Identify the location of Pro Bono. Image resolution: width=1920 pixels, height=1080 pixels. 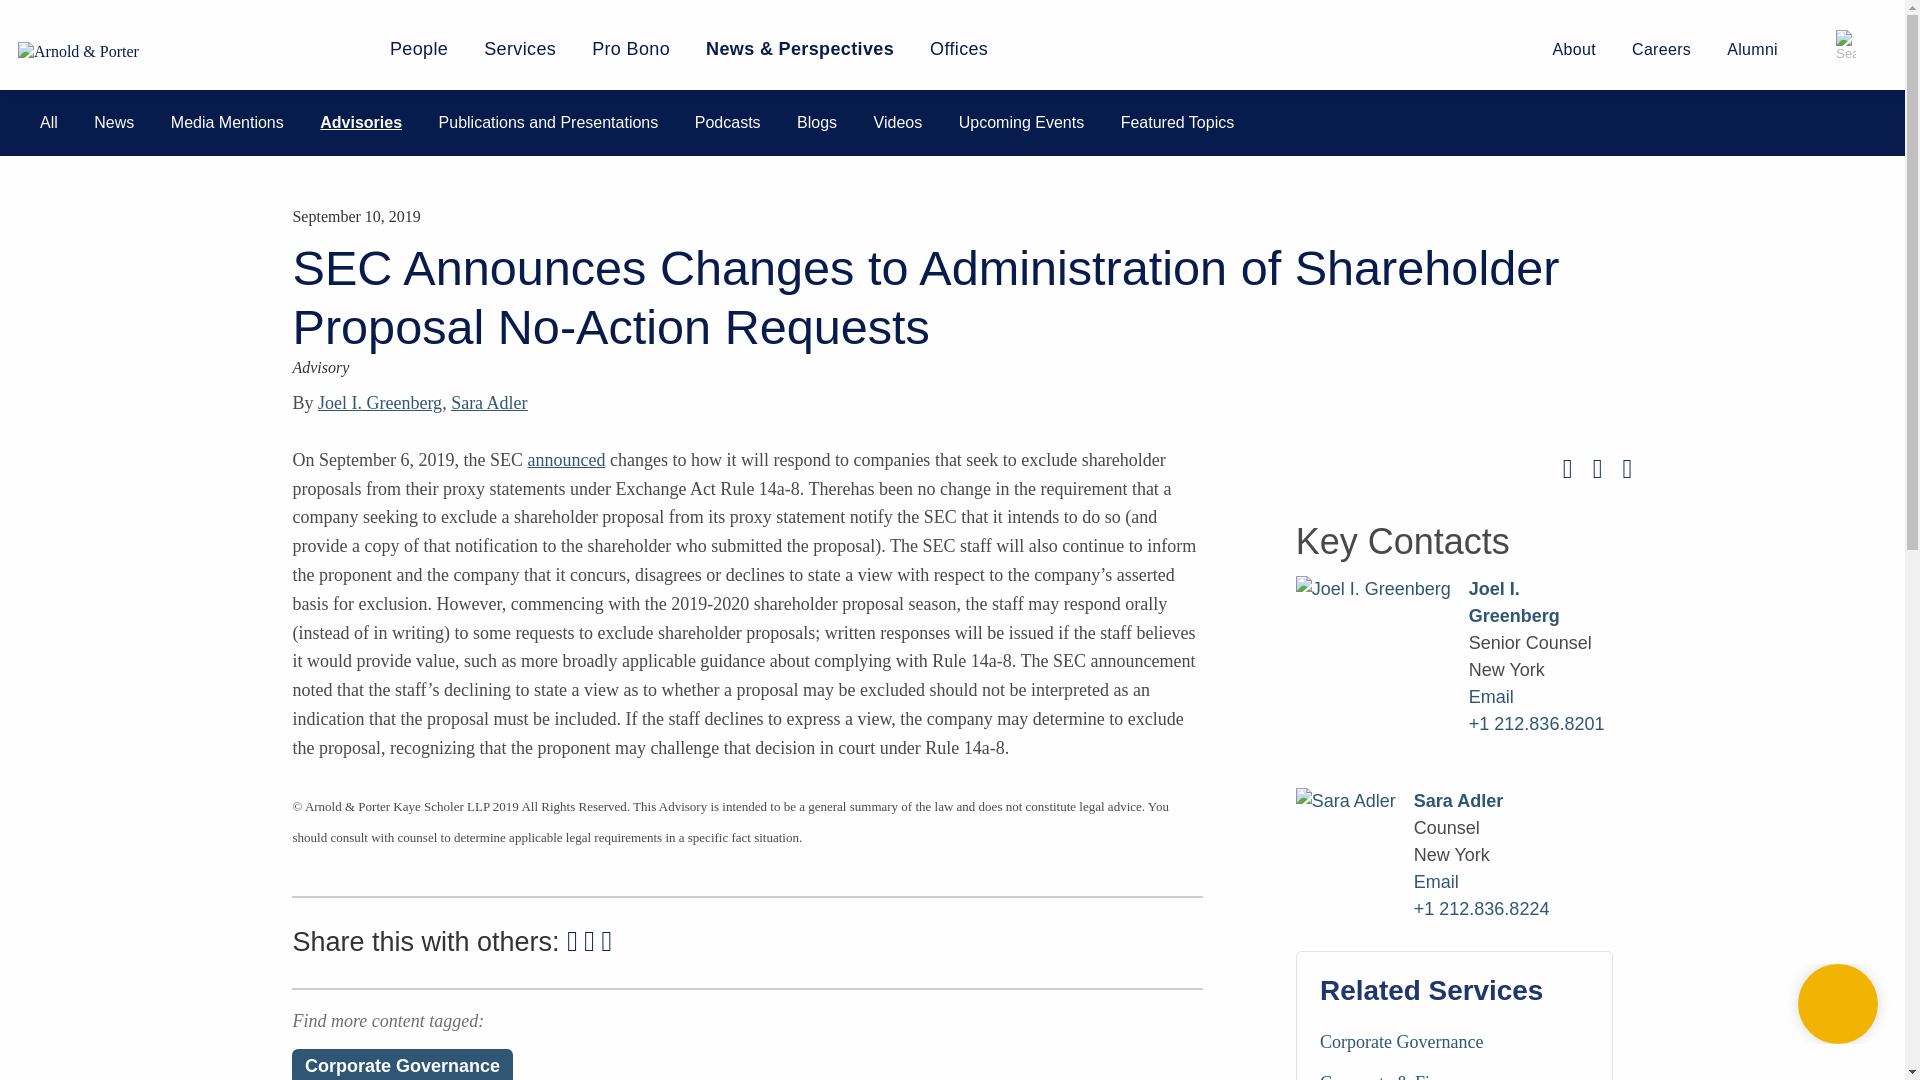
(630, 56).